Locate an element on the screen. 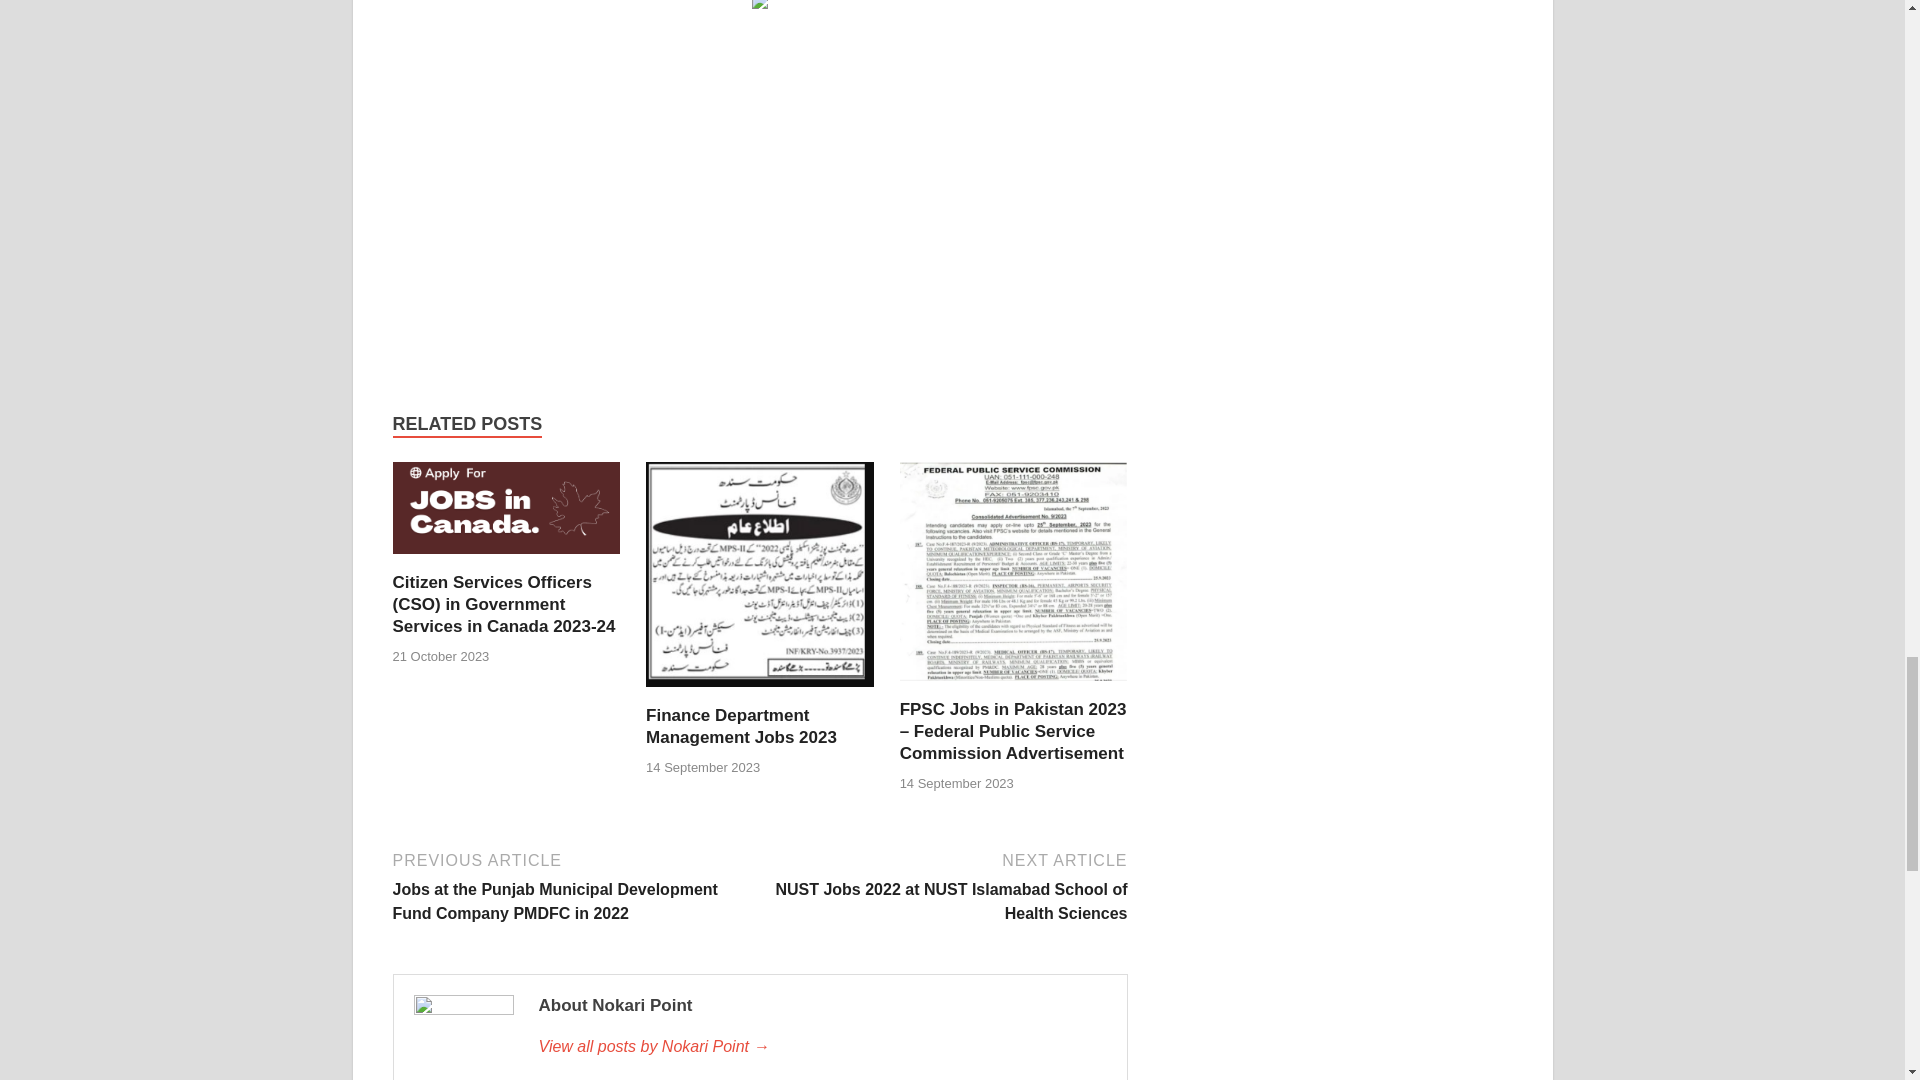 The image size is (1920, 1080). Finance Department Management Jobs 2023 is located at coordinates (759, 692).